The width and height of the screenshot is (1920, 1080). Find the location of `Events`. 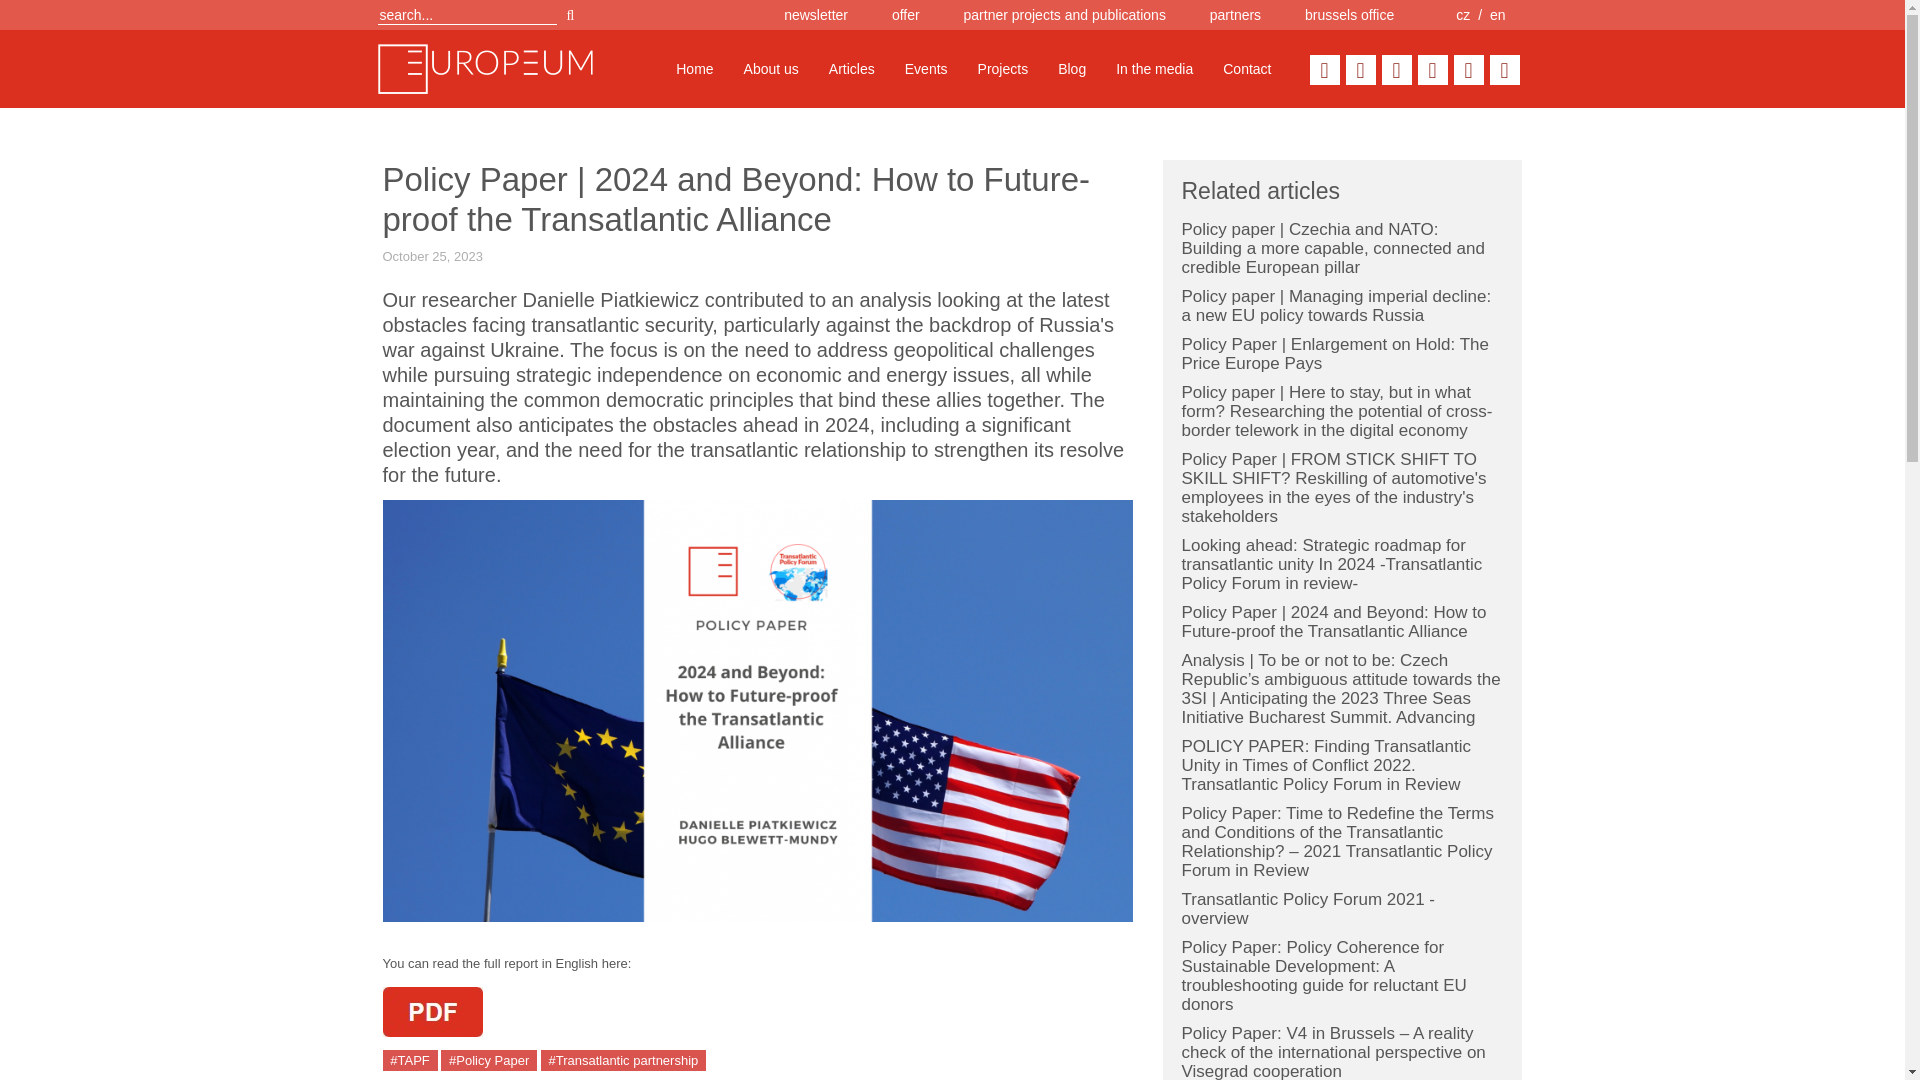

Events is located at coordinates (926, 68).